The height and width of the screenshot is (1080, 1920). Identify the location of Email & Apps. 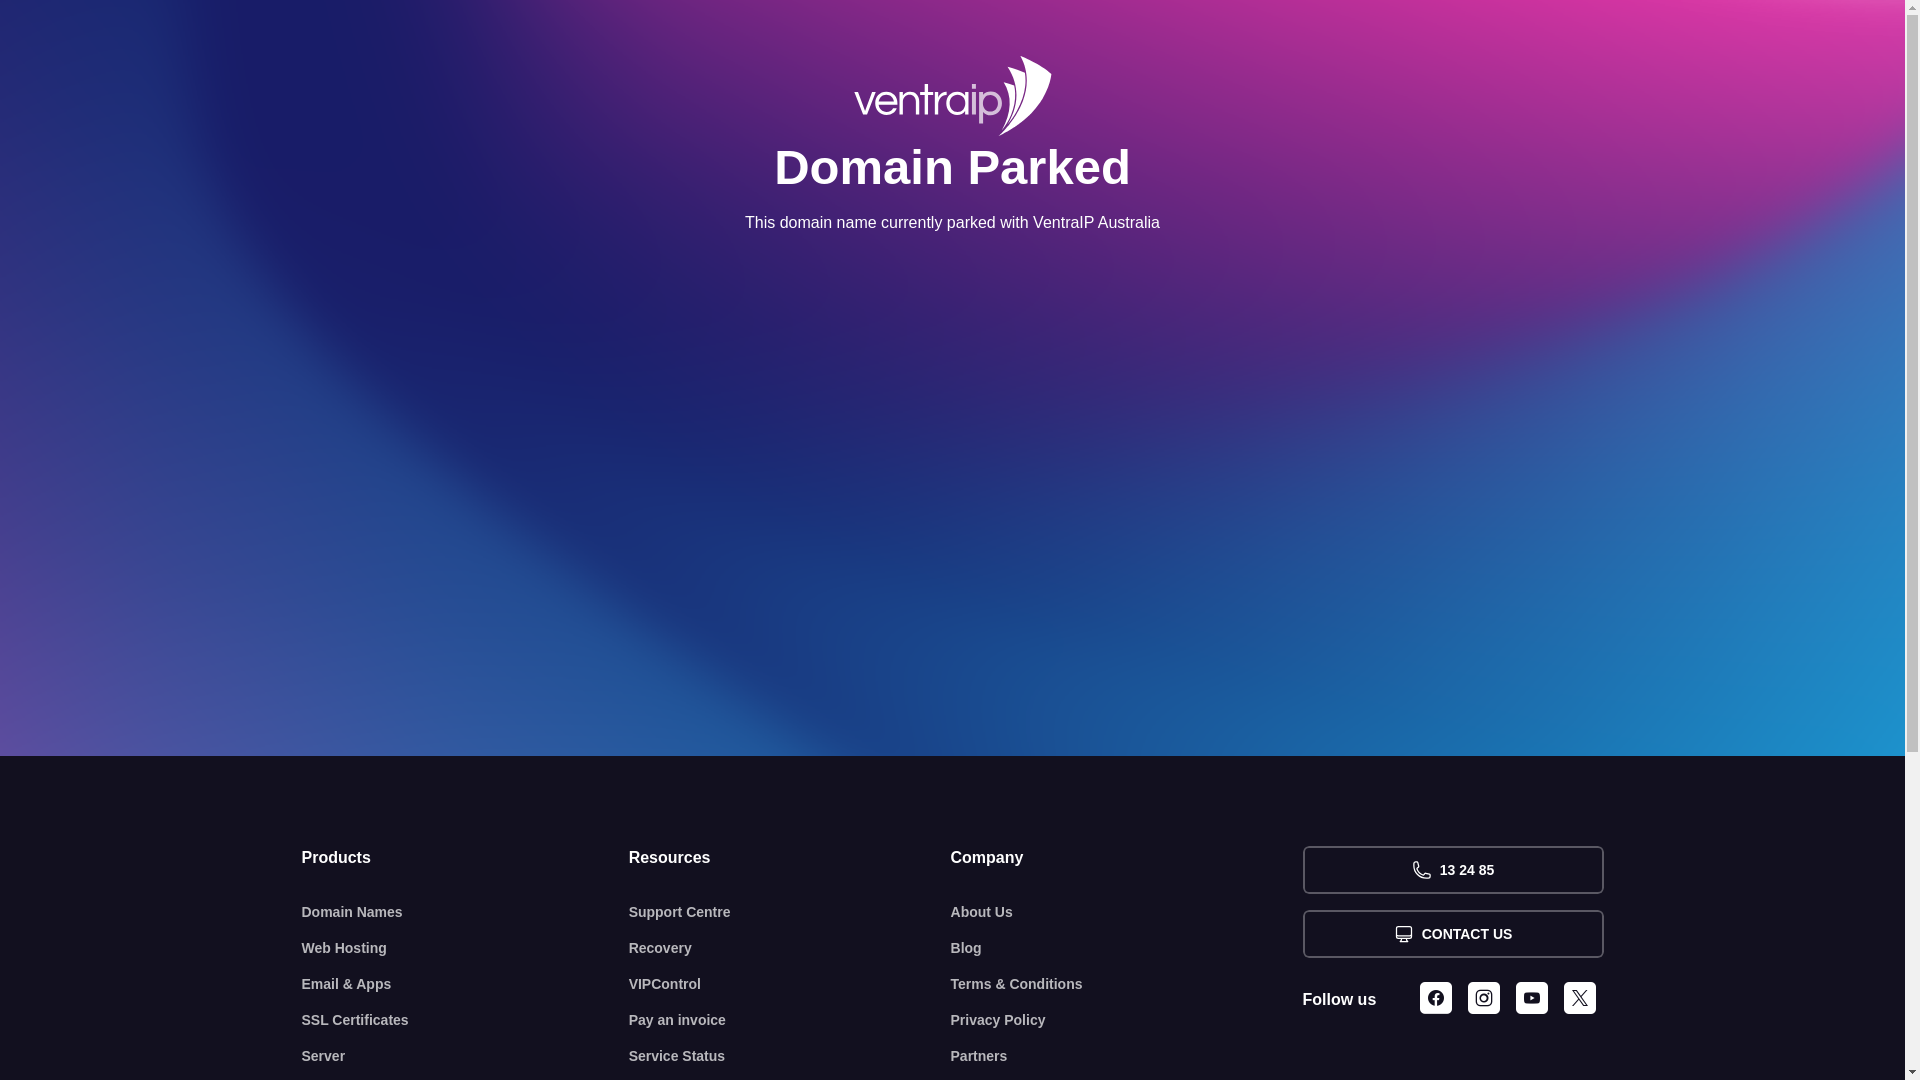
(466, 984).